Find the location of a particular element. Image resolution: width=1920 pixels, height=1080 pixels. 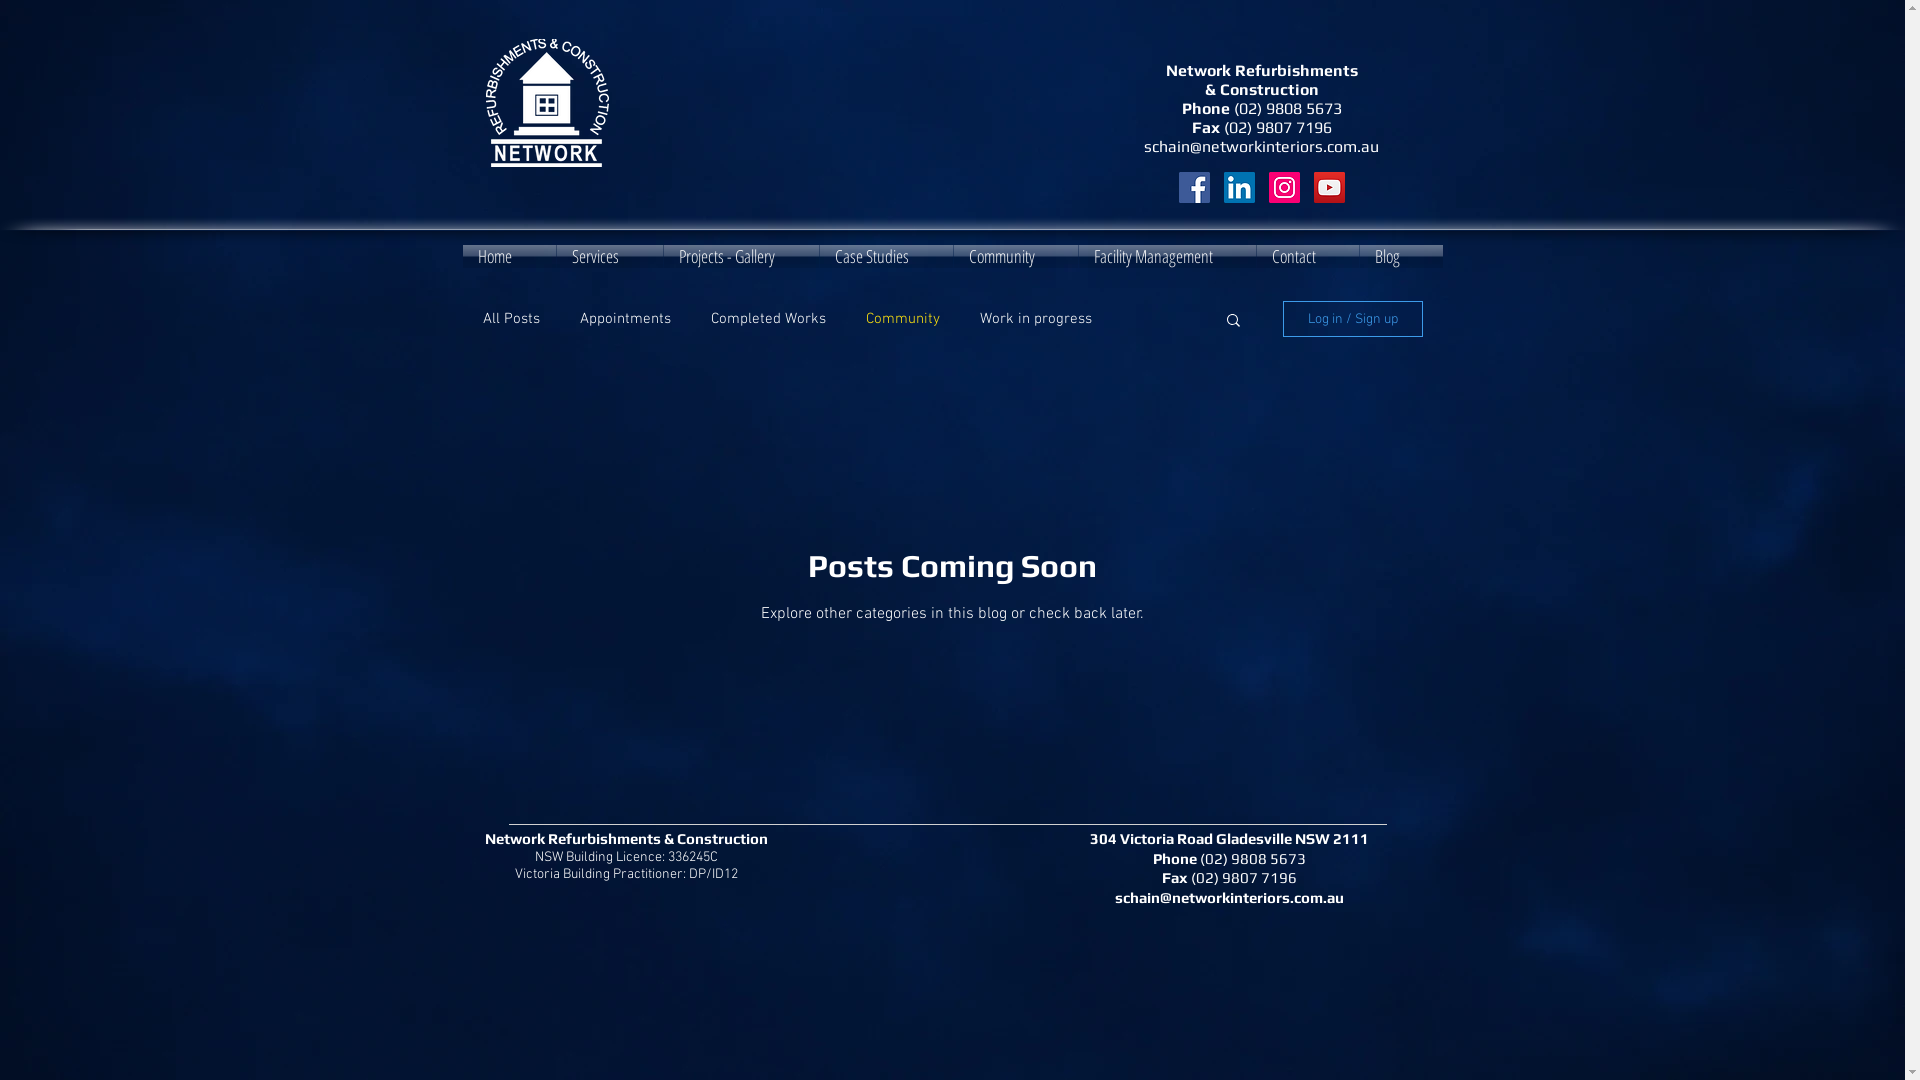

Facility Management is located at coordinates (1166, 256).